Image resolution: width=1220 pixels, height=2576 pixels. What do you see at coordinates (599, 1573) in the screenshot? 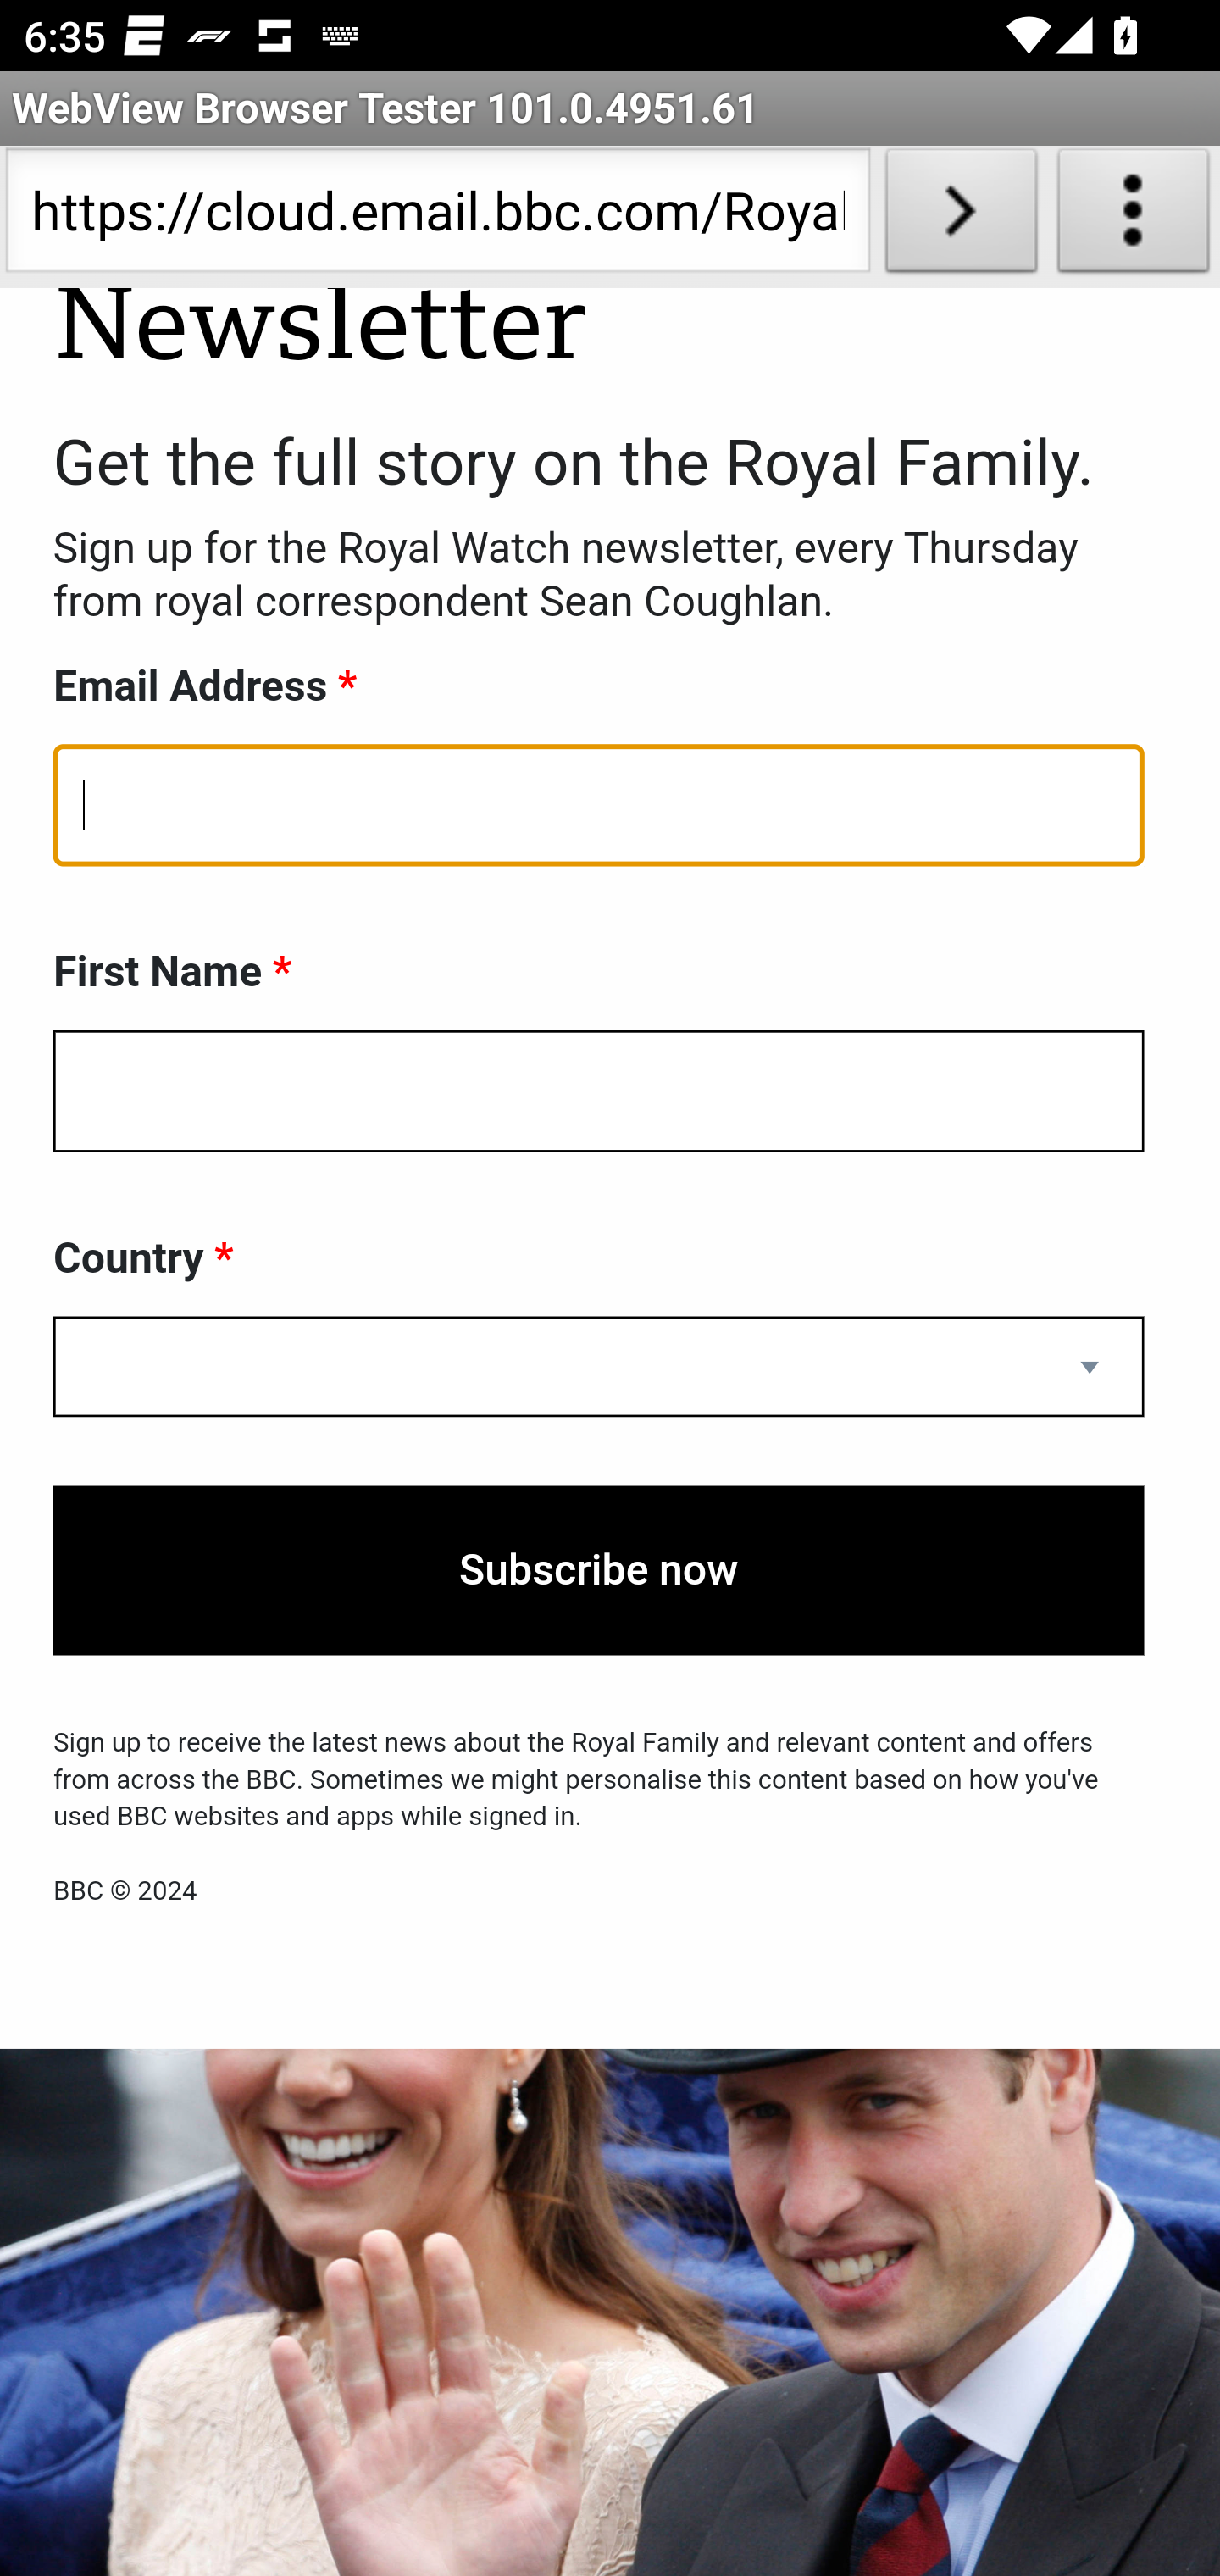
I see `Subscribe now` at bounding box center [599, 1573].